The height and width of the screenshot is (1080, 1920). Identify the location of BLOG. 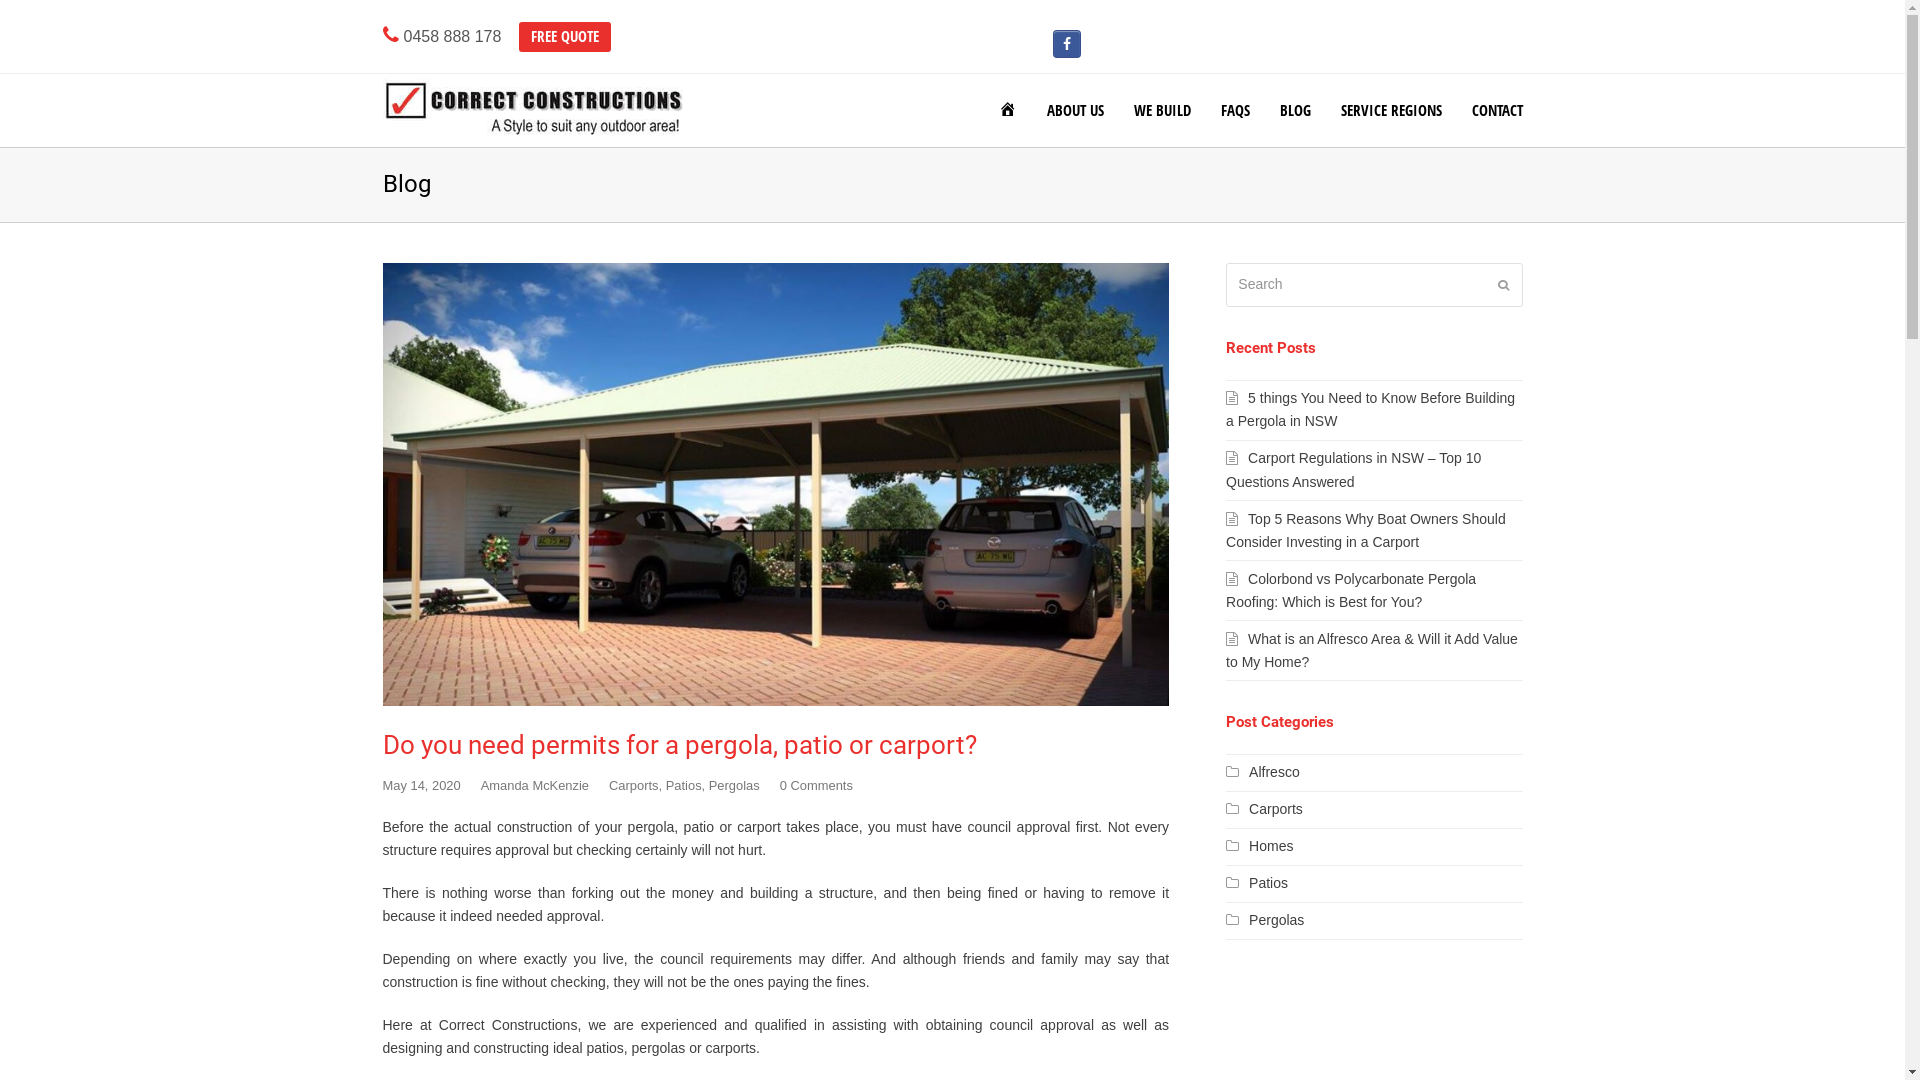
(1294, 111).